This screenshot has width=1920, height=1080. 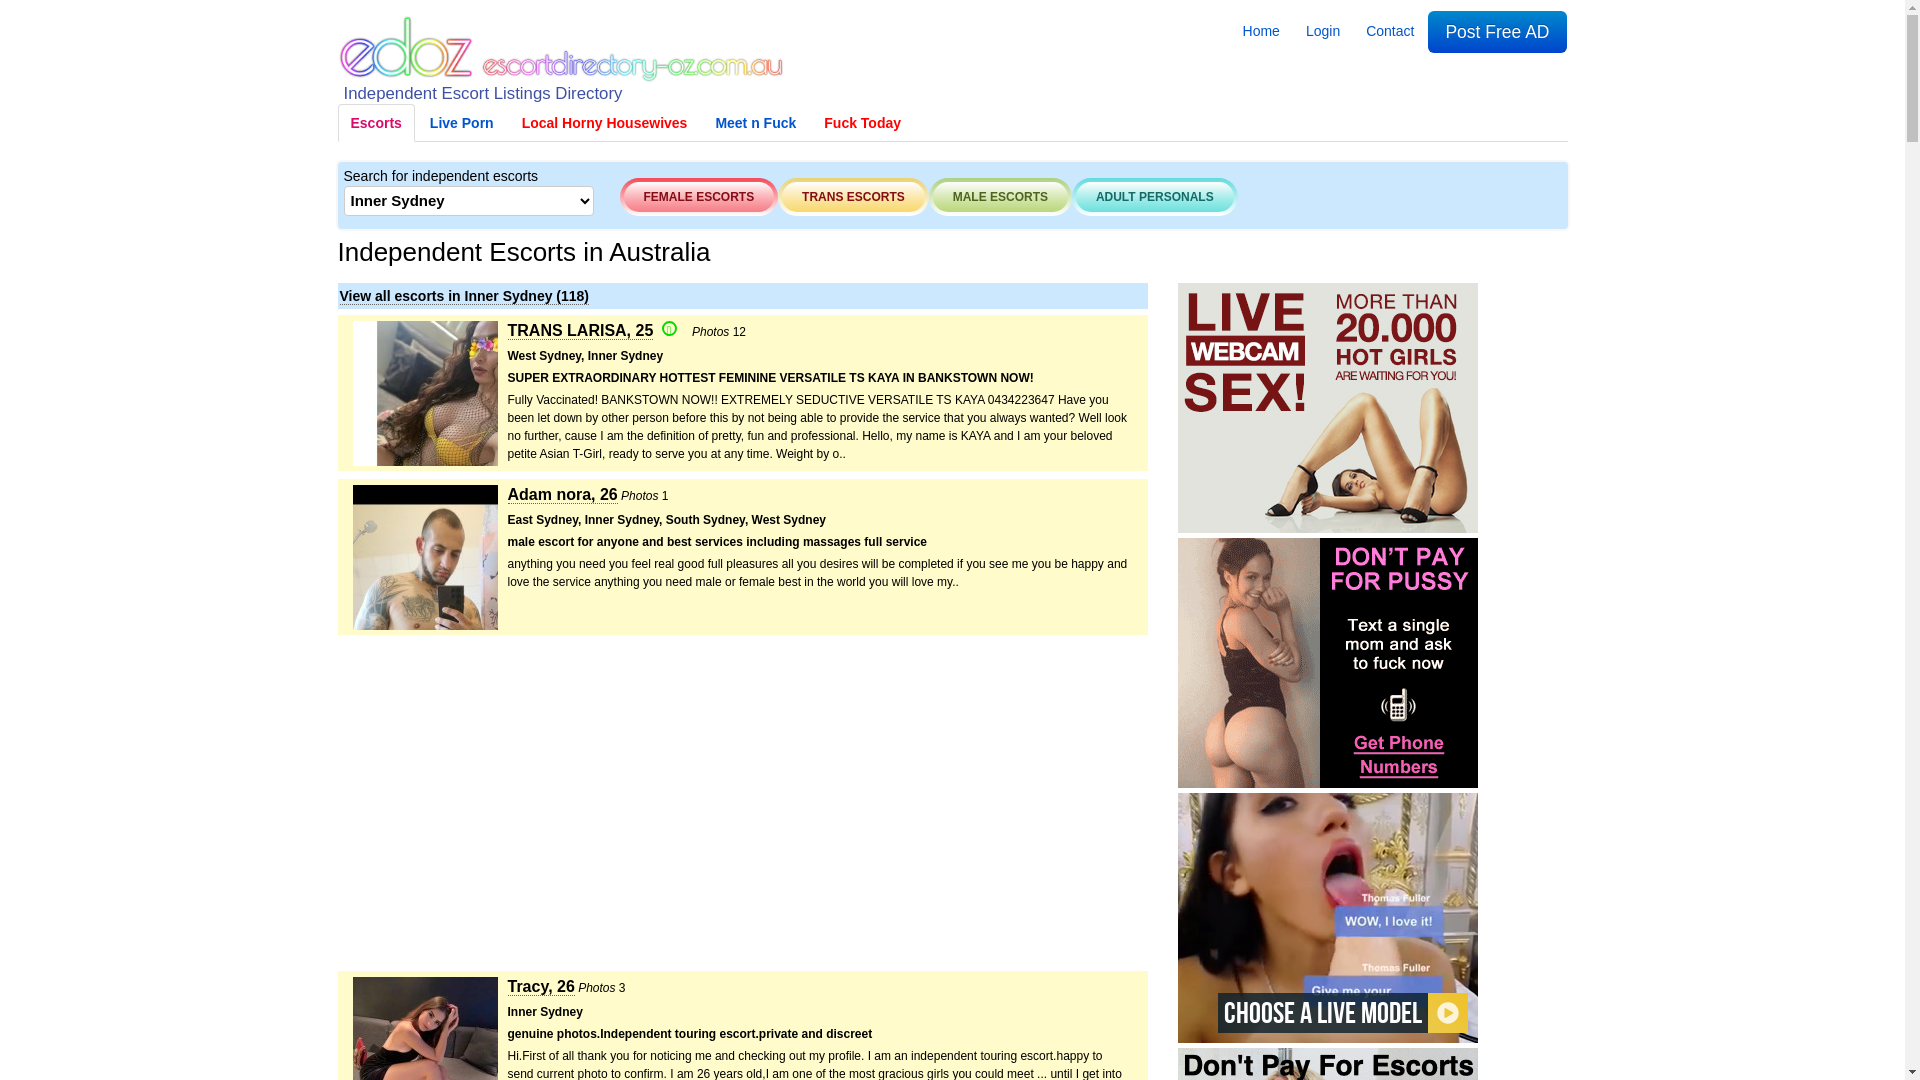 I want to click on FEMALE ESCORTS, so click(x=700, y=197).